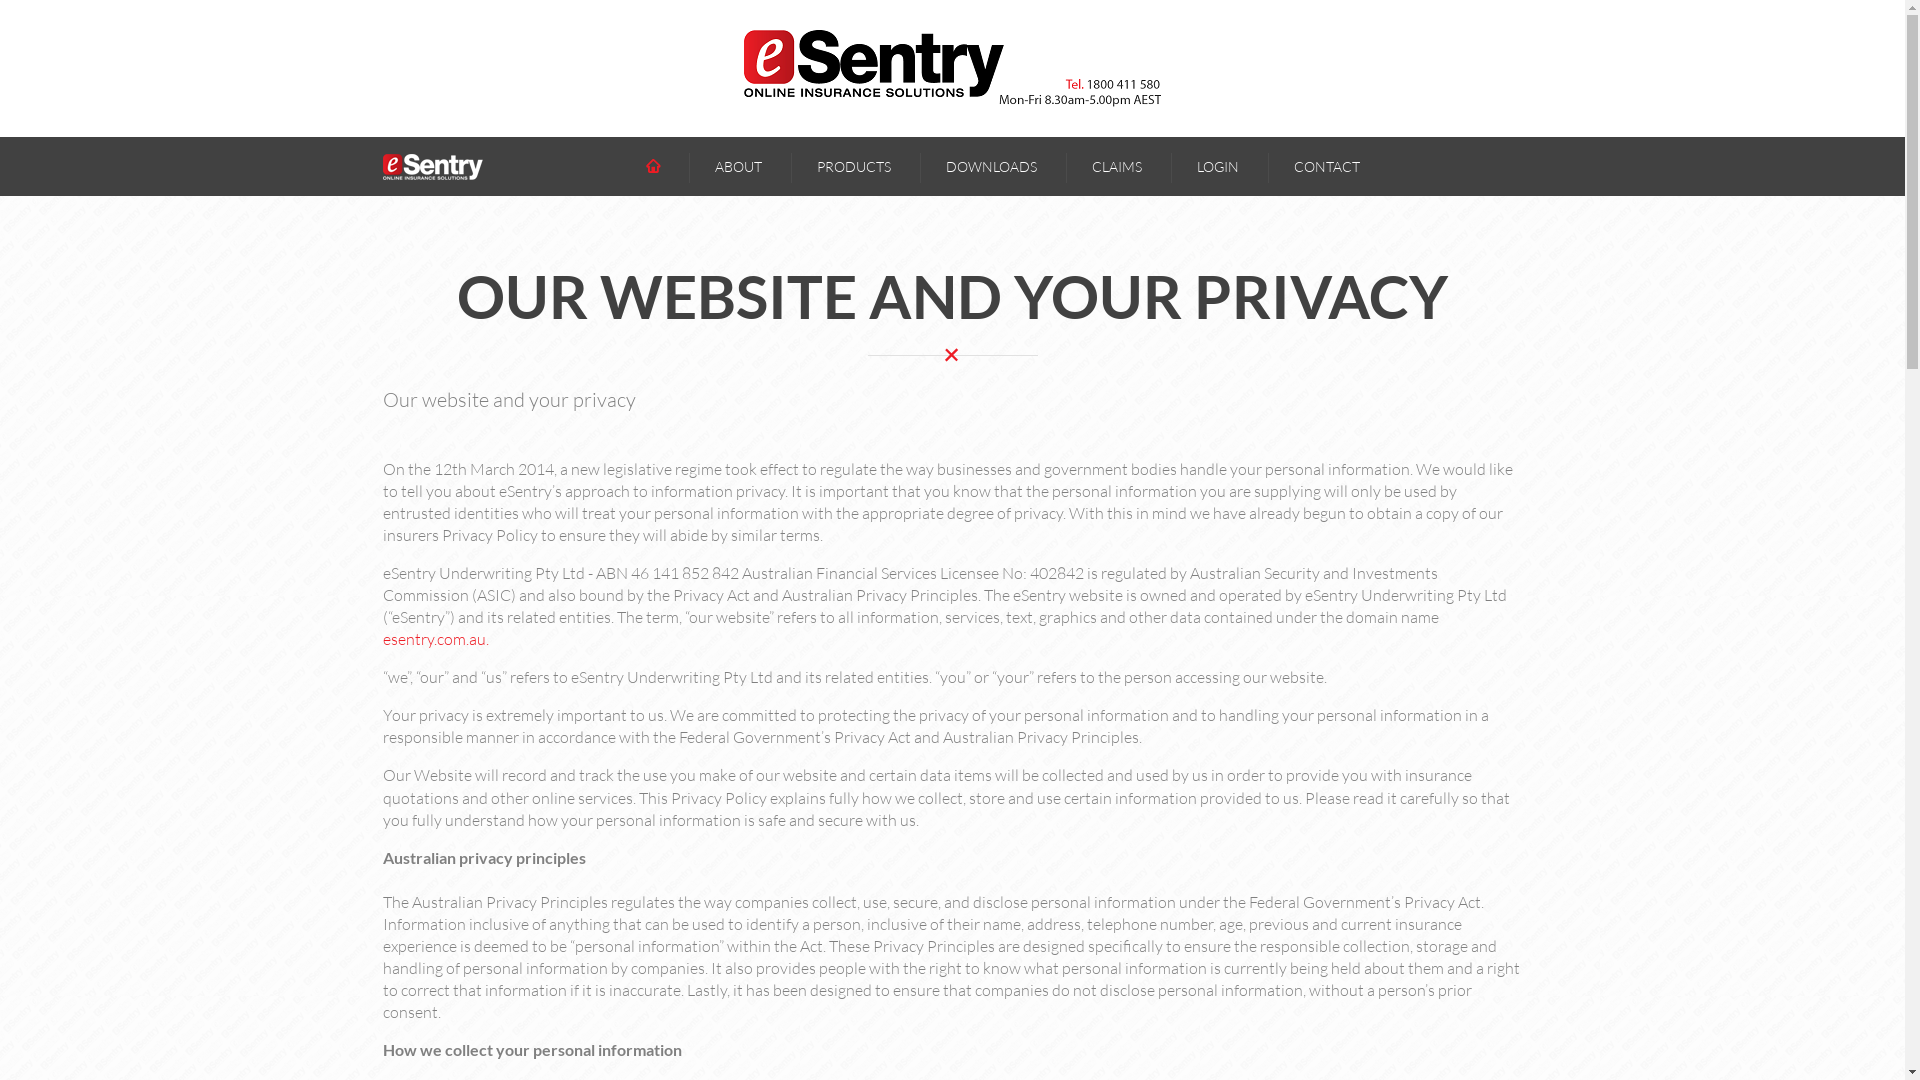 This screenshot has height=1080, width=1920. What do you see at coordinates (738, 166) in the screenshot?
I see `ABOUT` at bounding box center [738, 166].